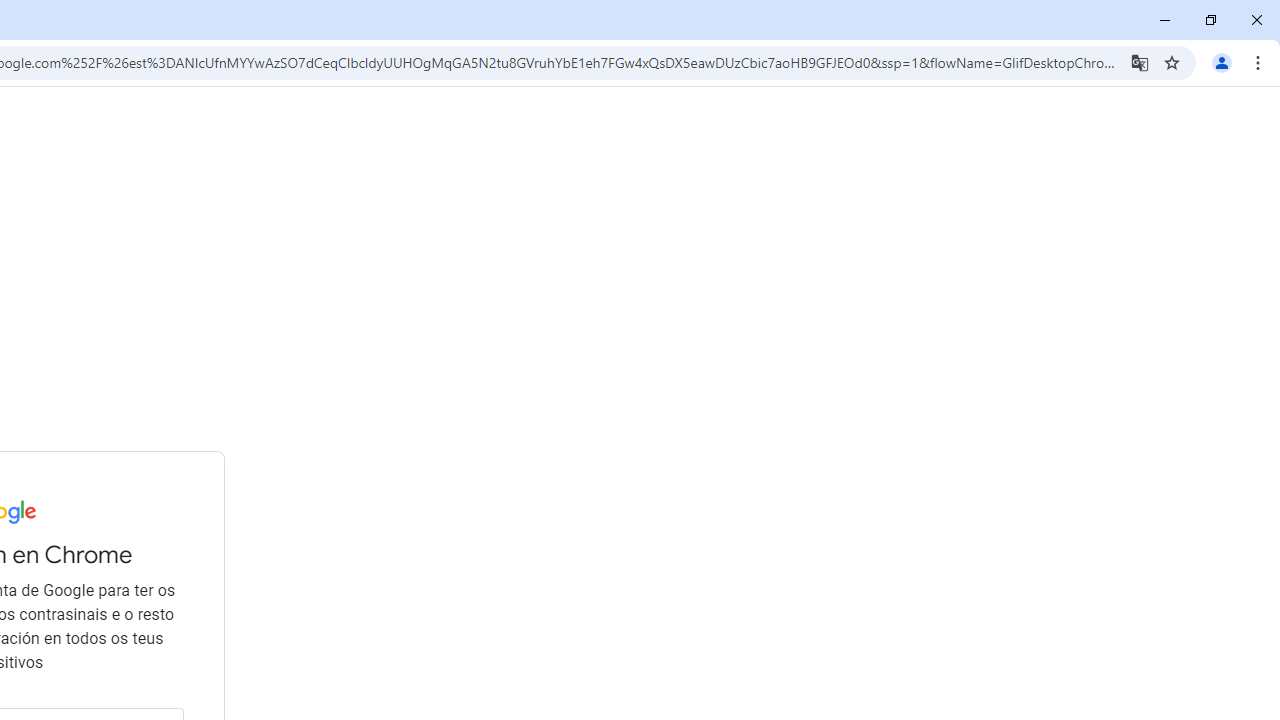 This screenshot has height=720, width=1280. I want to click on Chrome, so click(1260, 62).